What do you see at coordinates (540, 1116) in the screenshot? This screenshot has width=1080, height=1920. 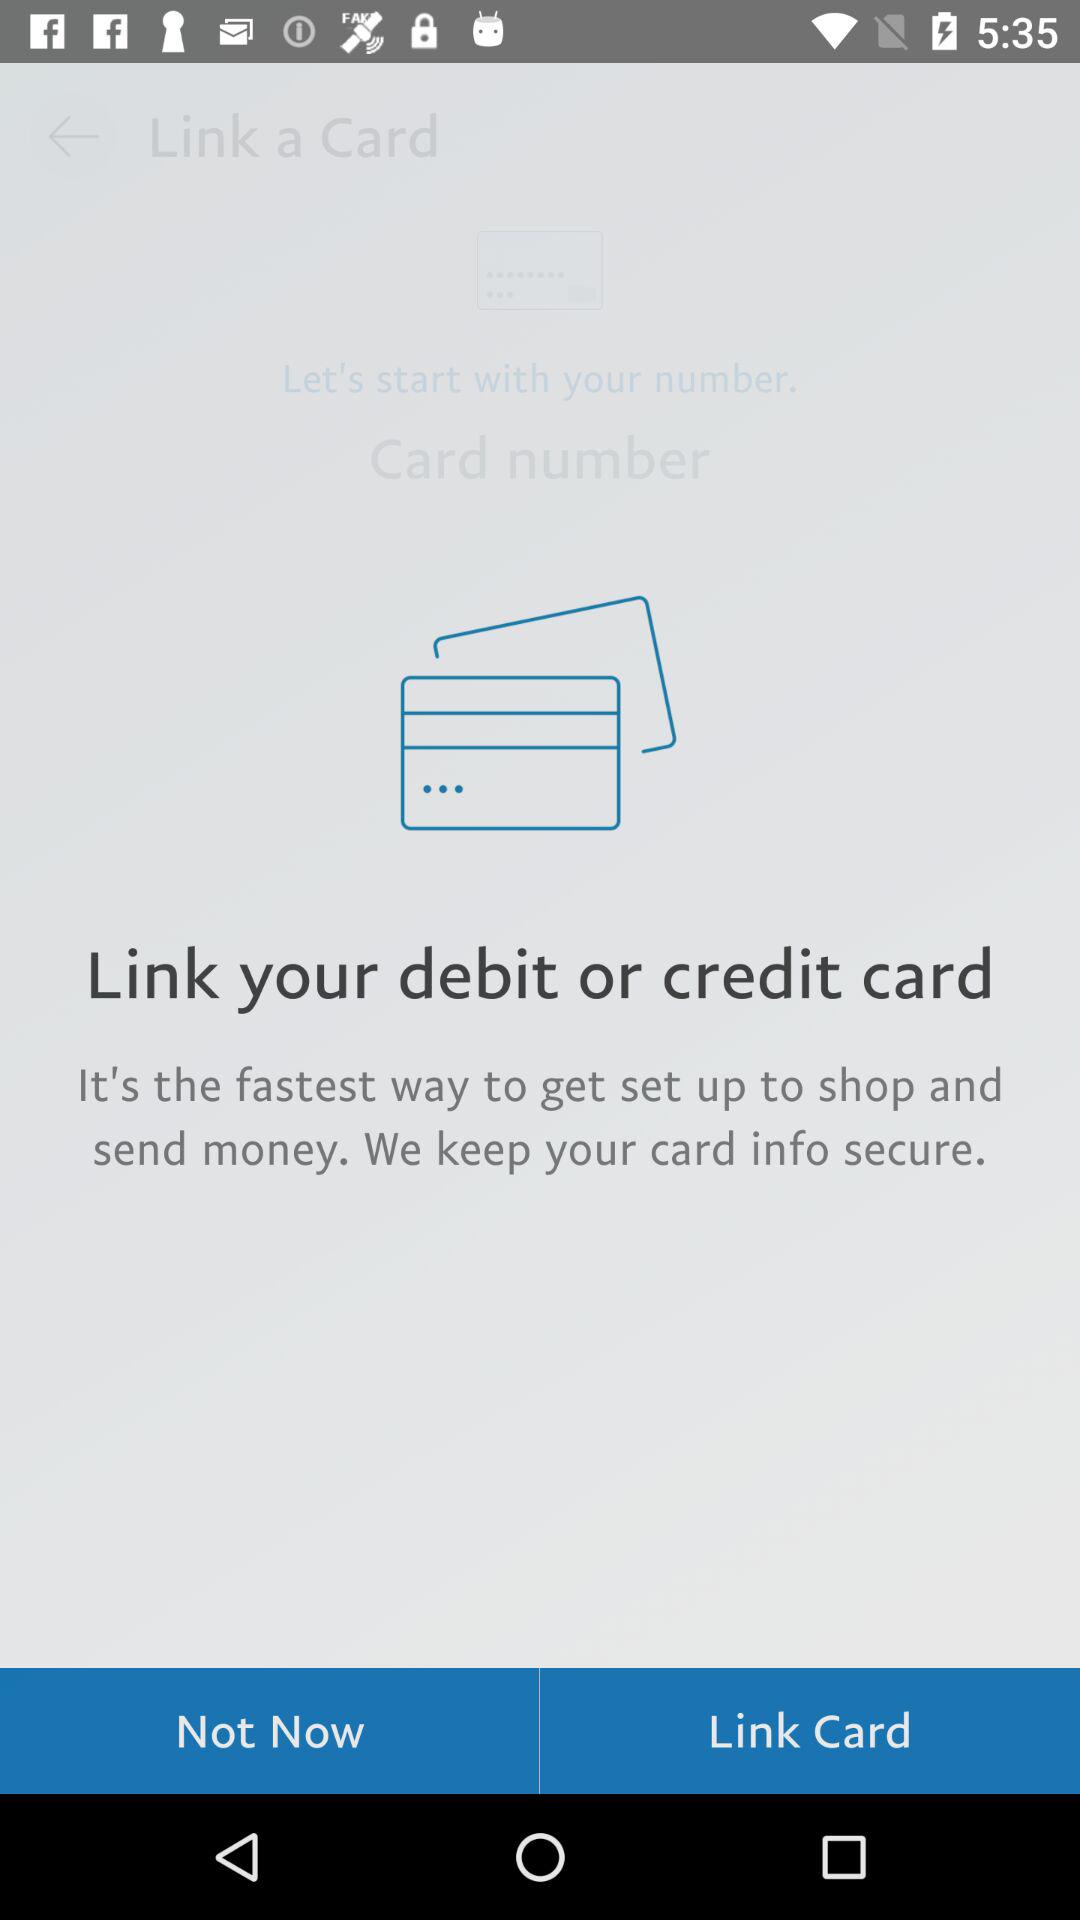 I see `launch item above the not now icon` at bounding box center [540, 1116].